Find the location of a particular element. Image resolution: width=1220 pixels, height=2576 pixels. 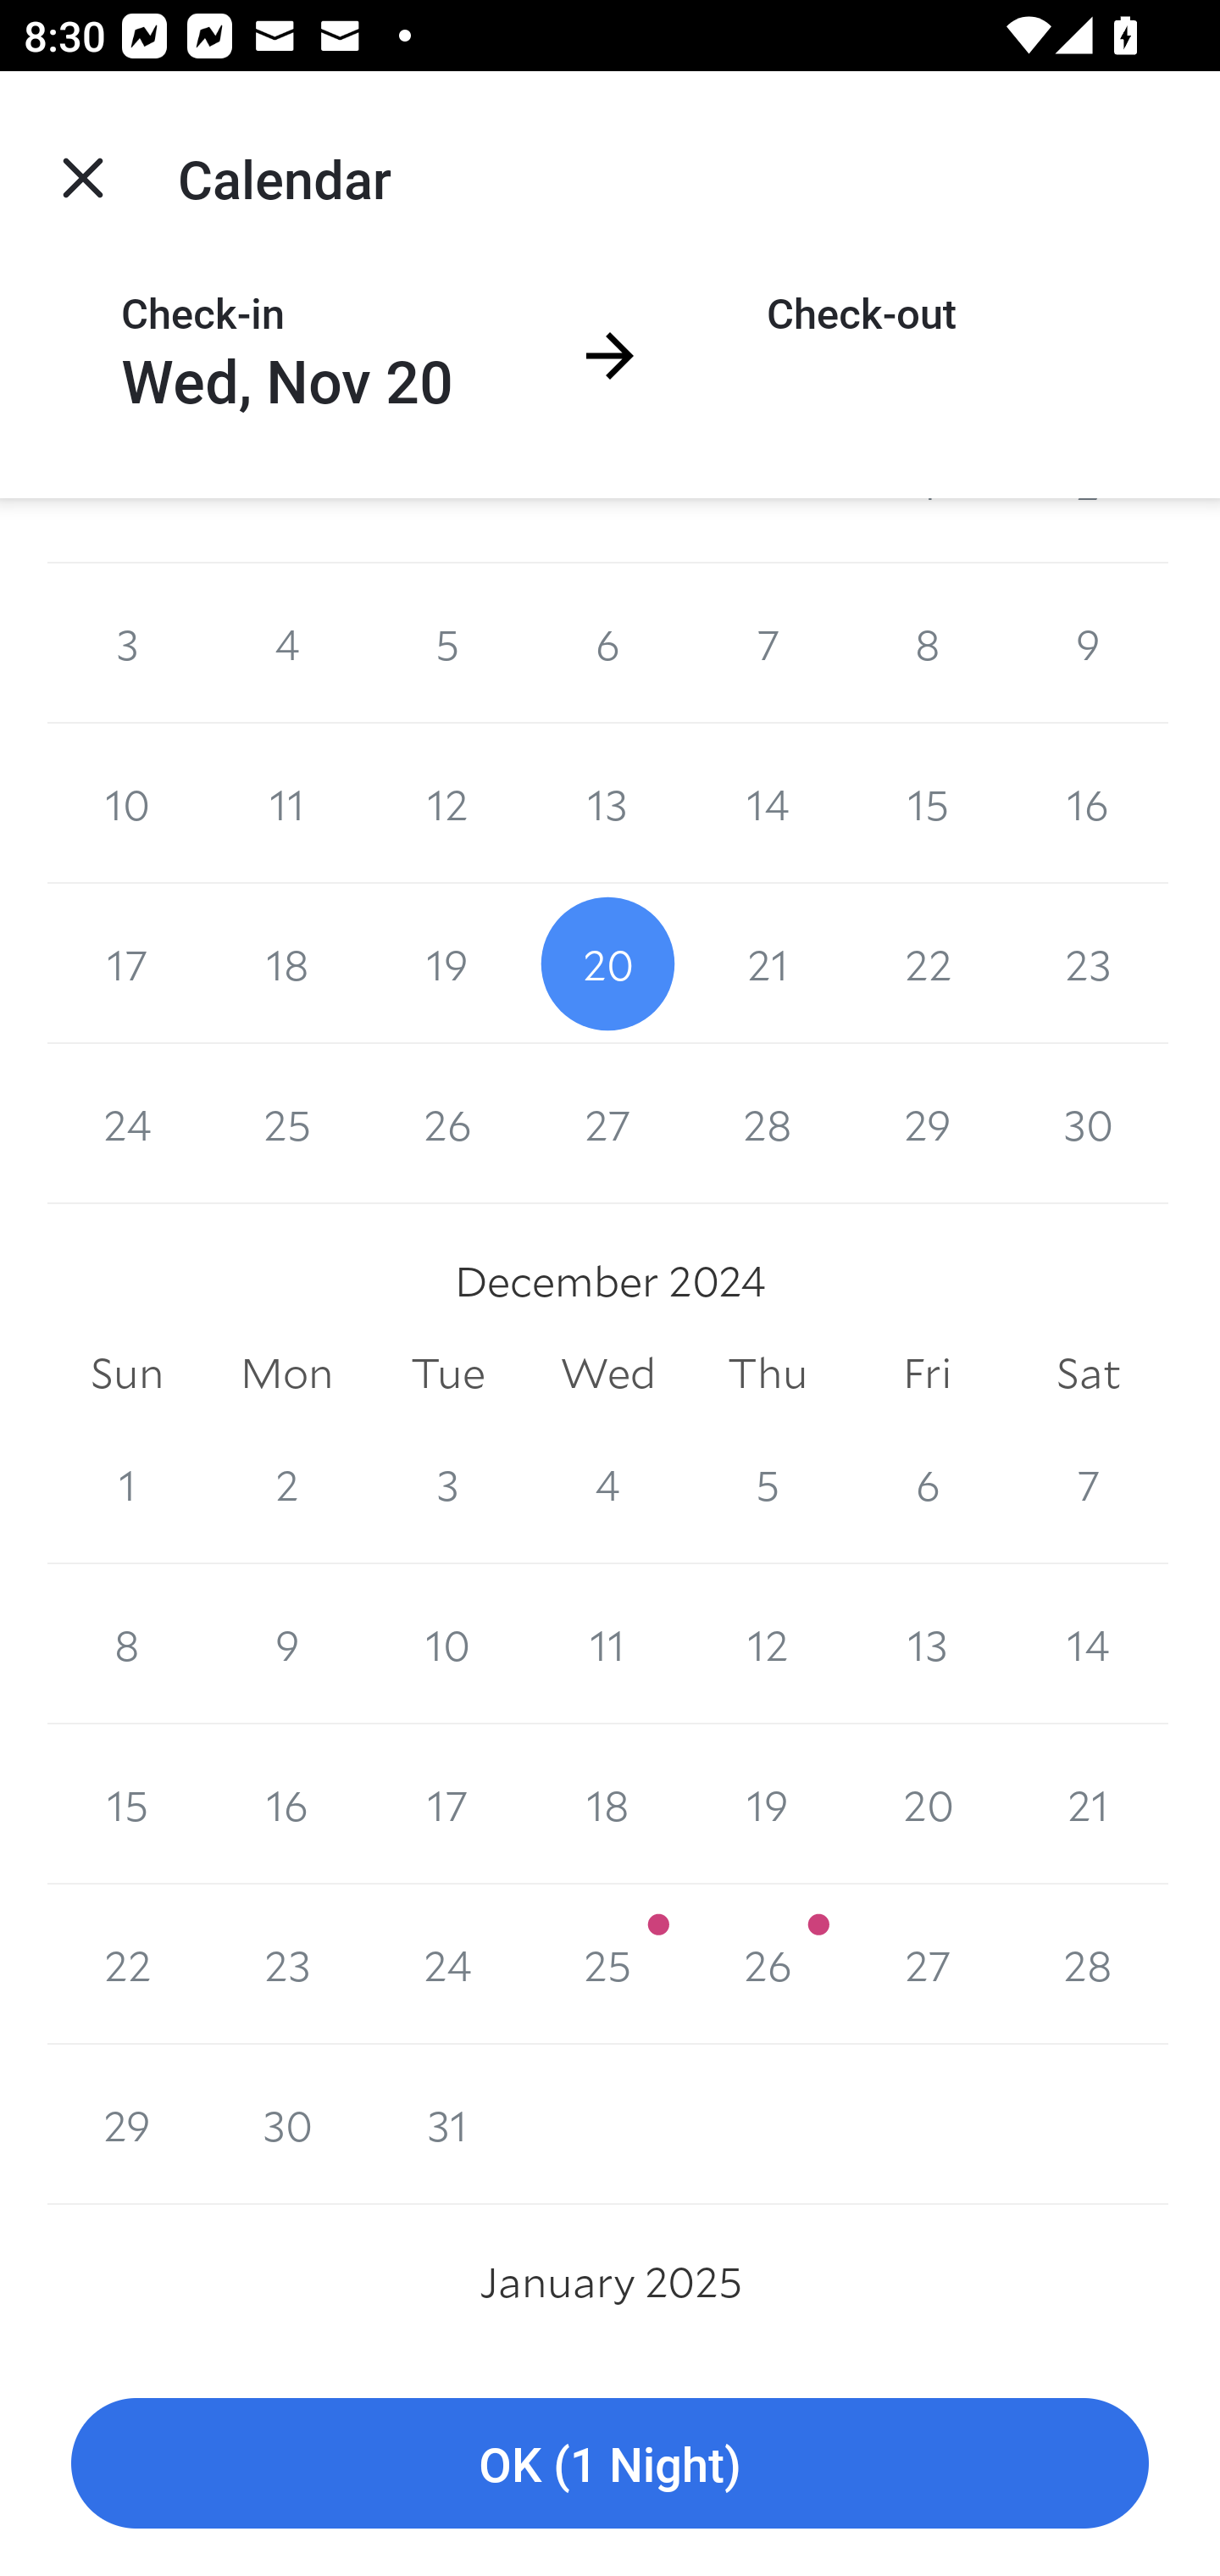

25 25 November 2024 is located at coordinates (286, 1123).